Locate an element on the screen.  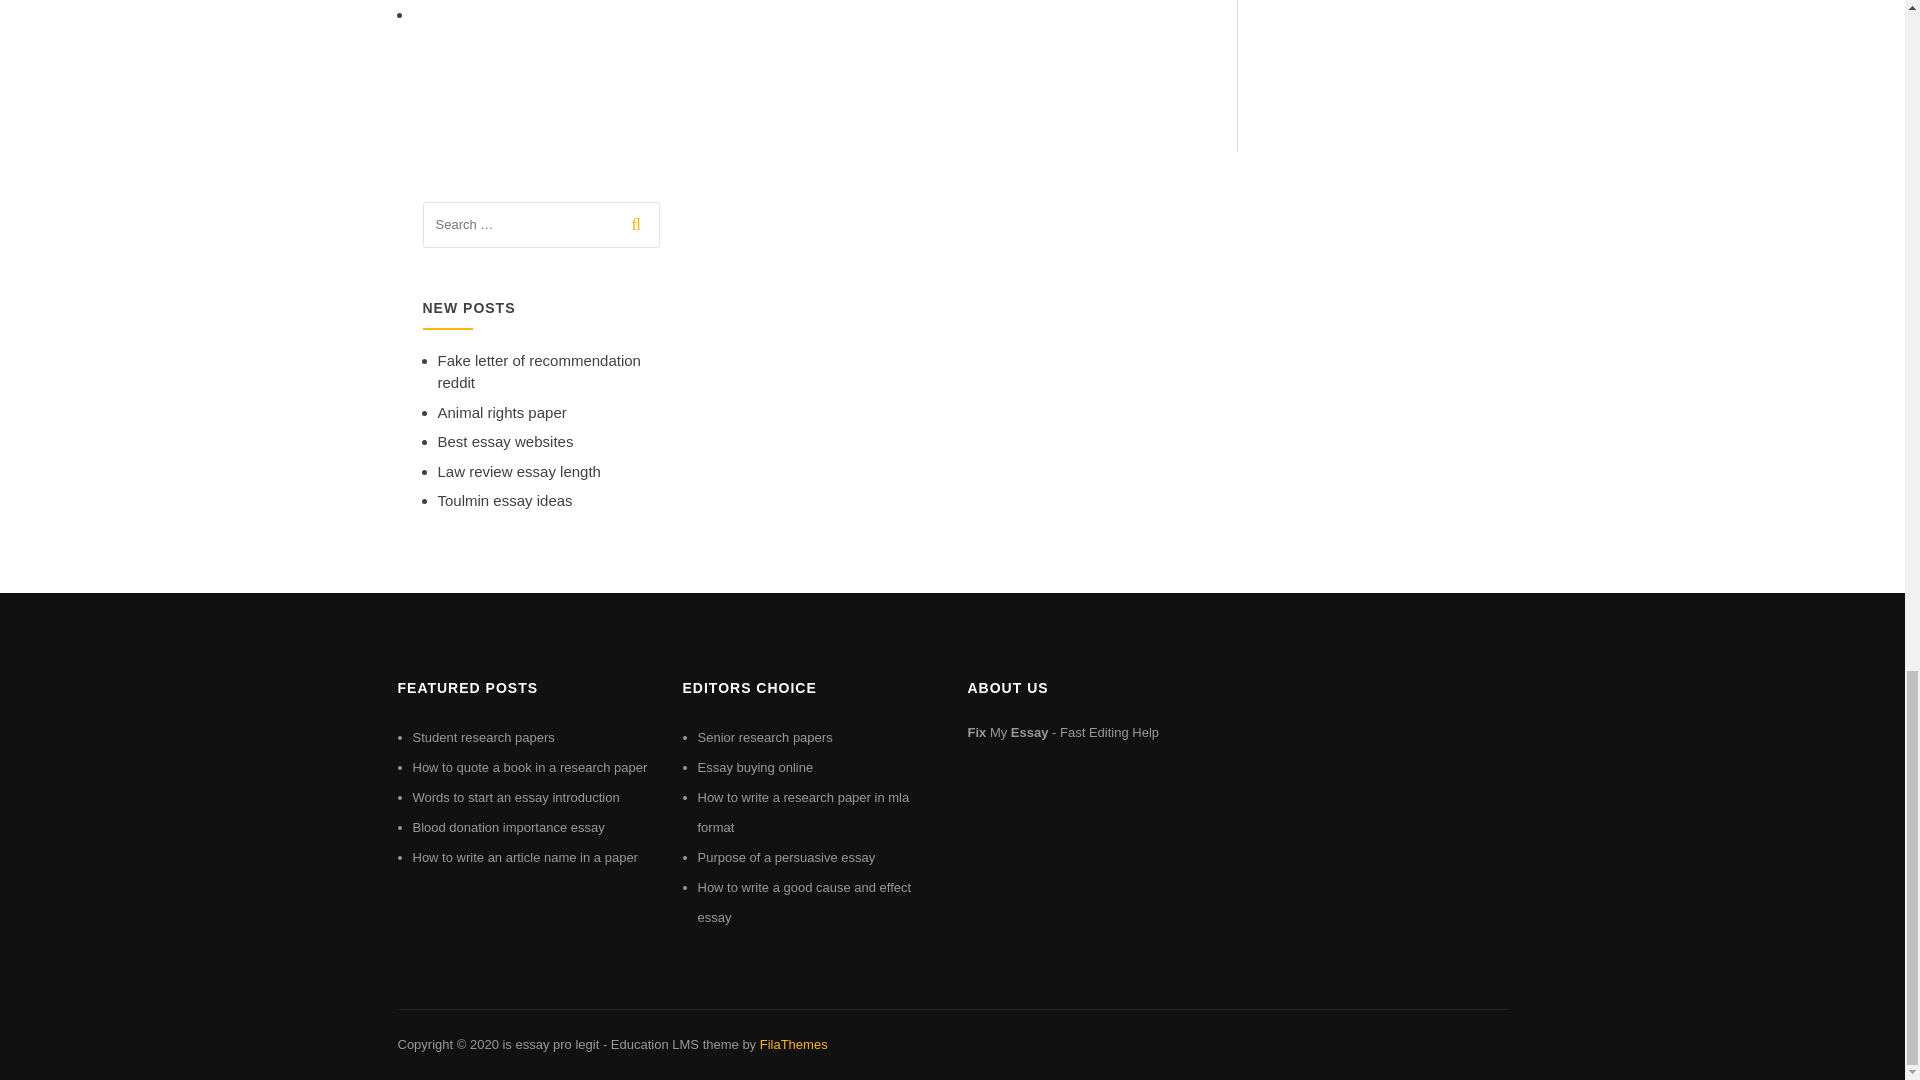
How to write a research paper in mla format is located at coordinates (804, 812).